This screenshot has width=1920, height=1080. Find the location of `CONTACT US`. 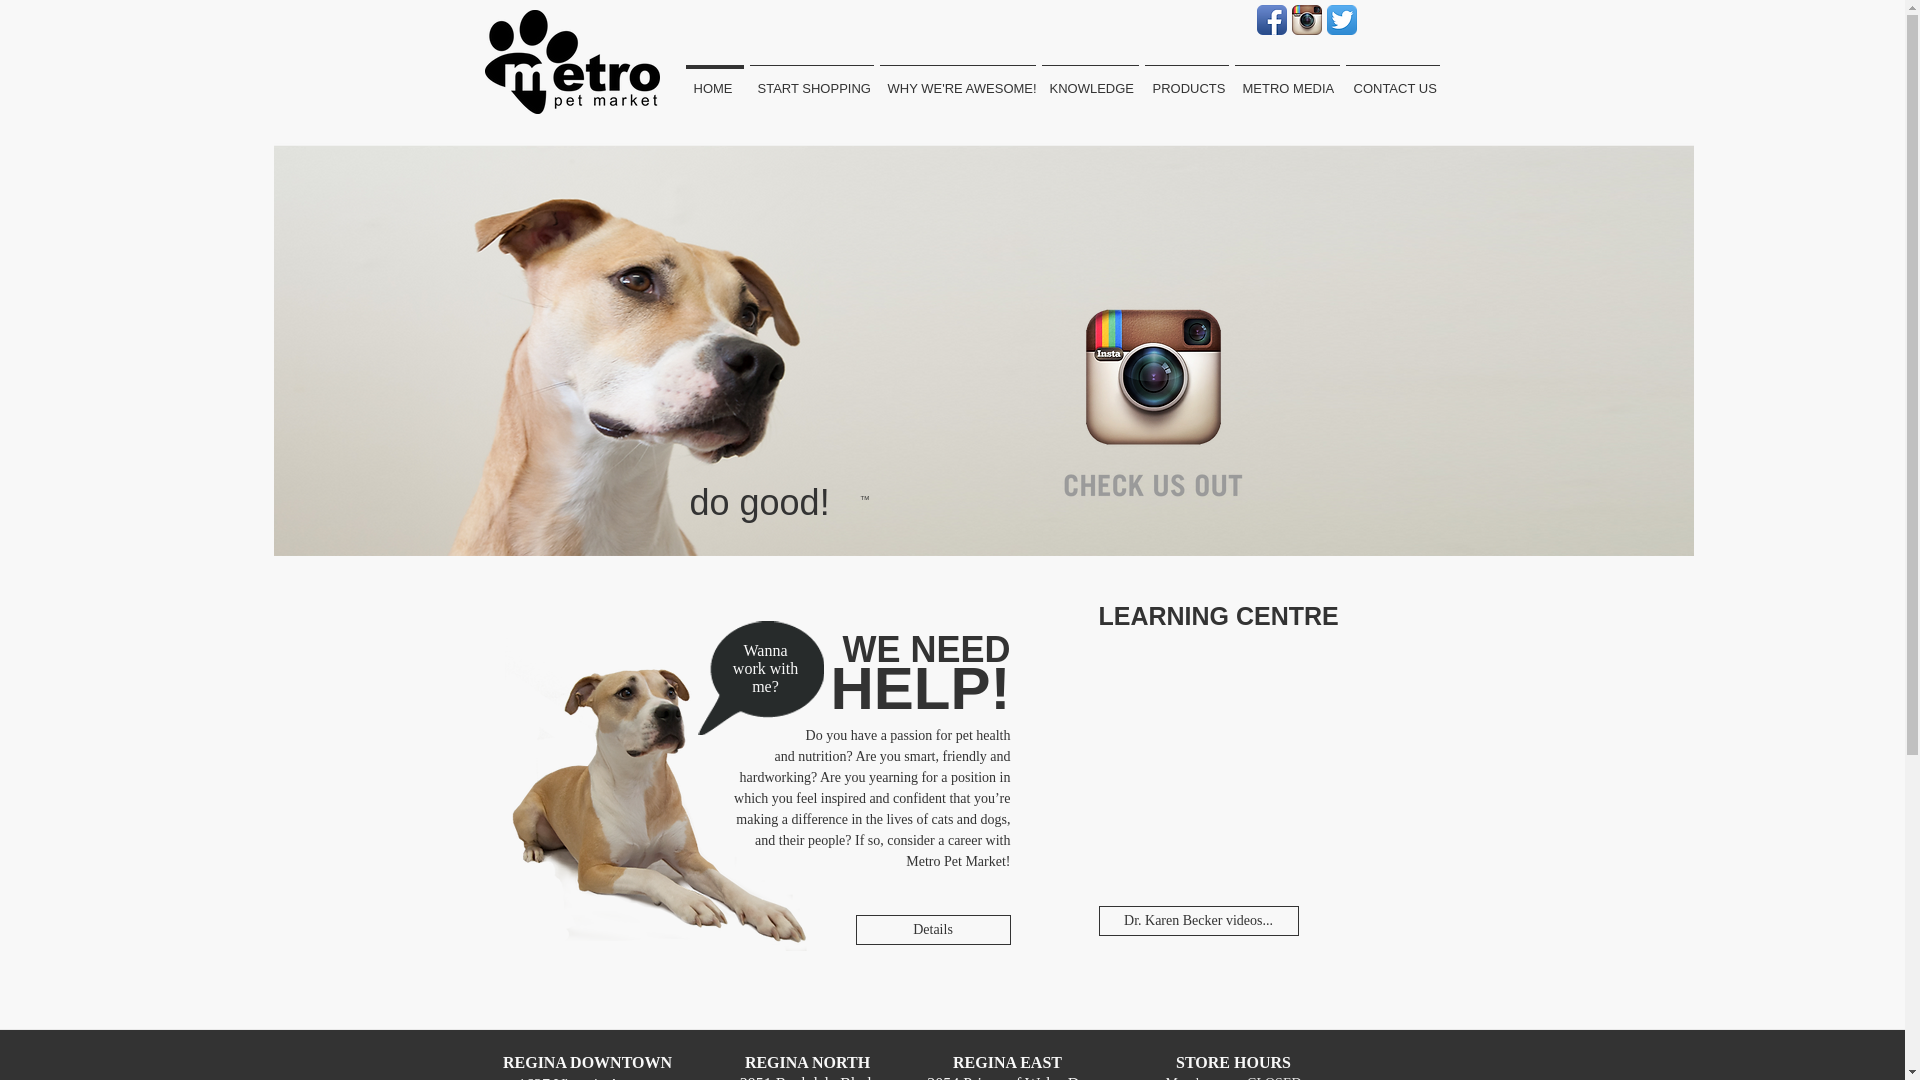

CONTACT US is located at coordinates (1392, 80).